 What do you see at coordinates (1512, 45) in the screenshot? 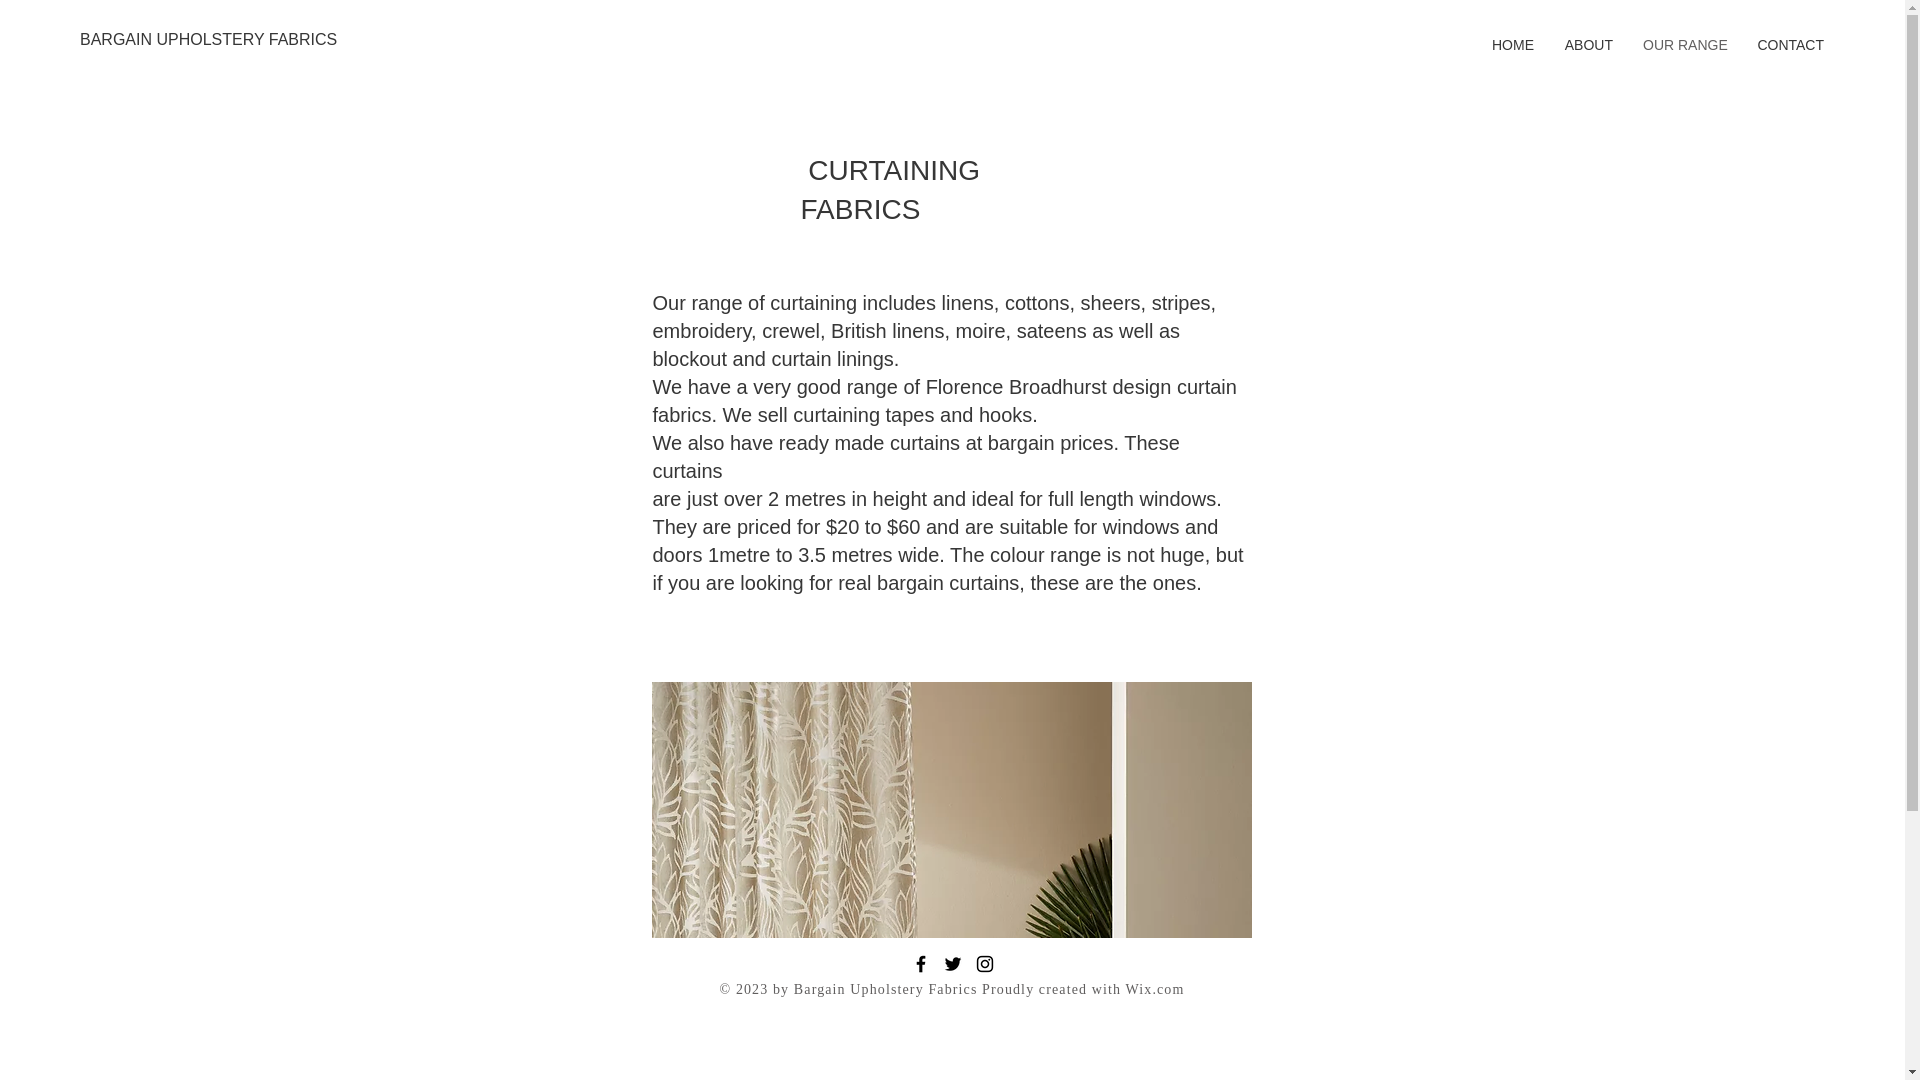
I see `HOME` at bounding box center [1512, 45].